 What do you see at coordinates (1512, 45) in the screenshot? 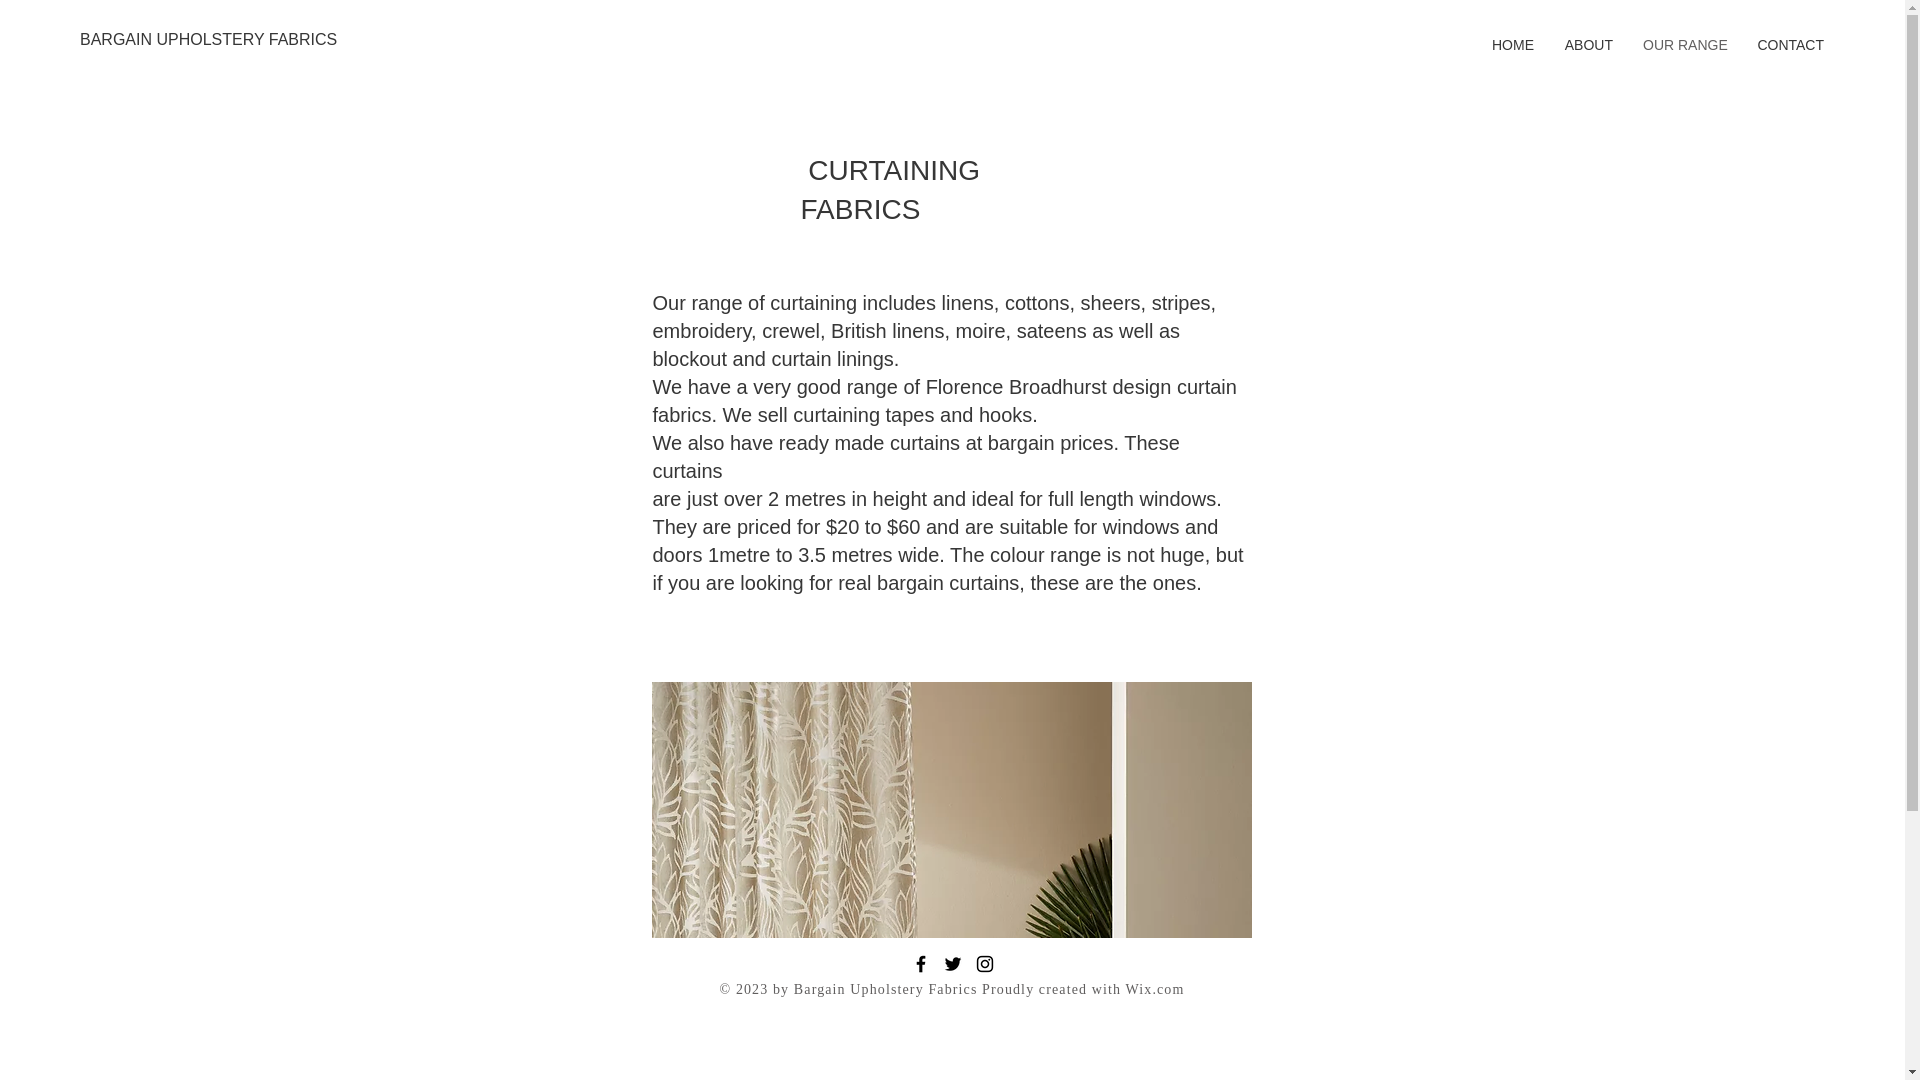
I see `HOME` at bounding box center [1512, 45].